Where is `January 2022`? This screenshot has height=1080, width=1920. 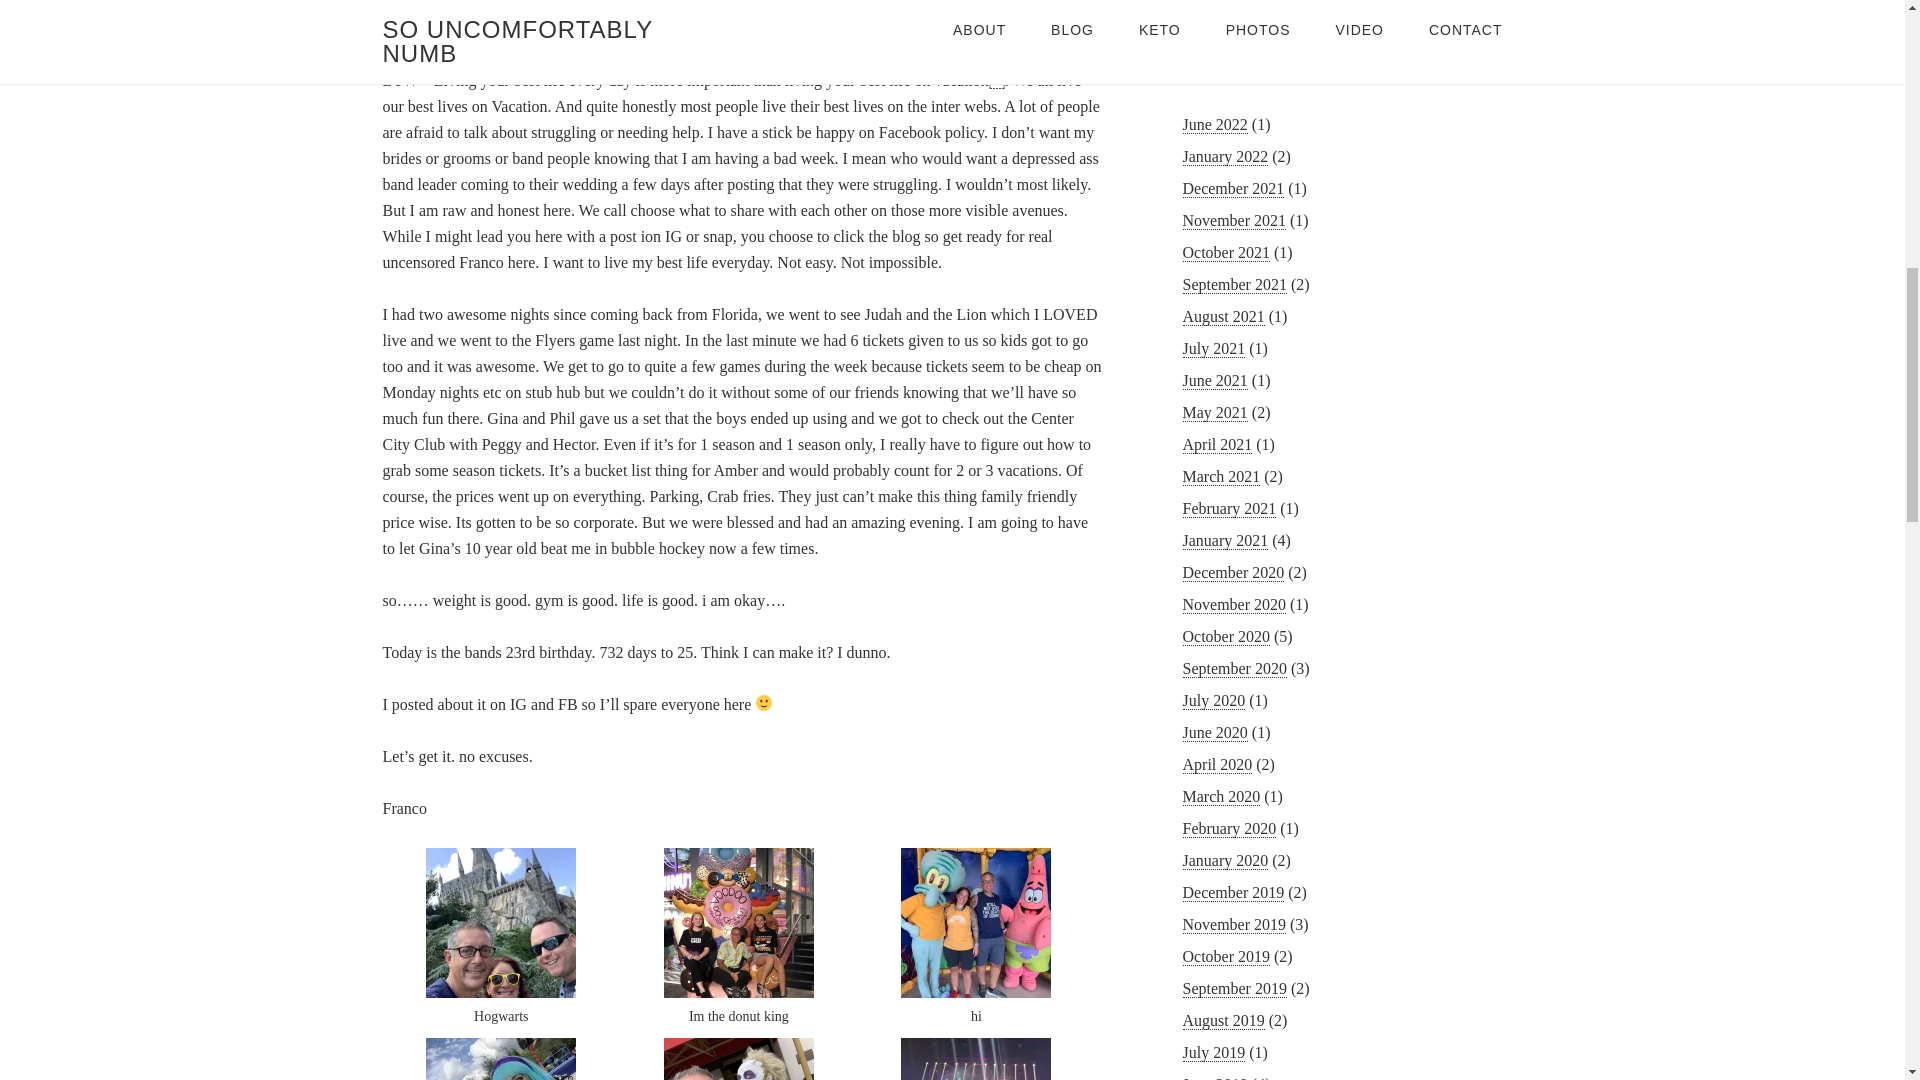
January 2022 is located at coordinates (1224, 156).